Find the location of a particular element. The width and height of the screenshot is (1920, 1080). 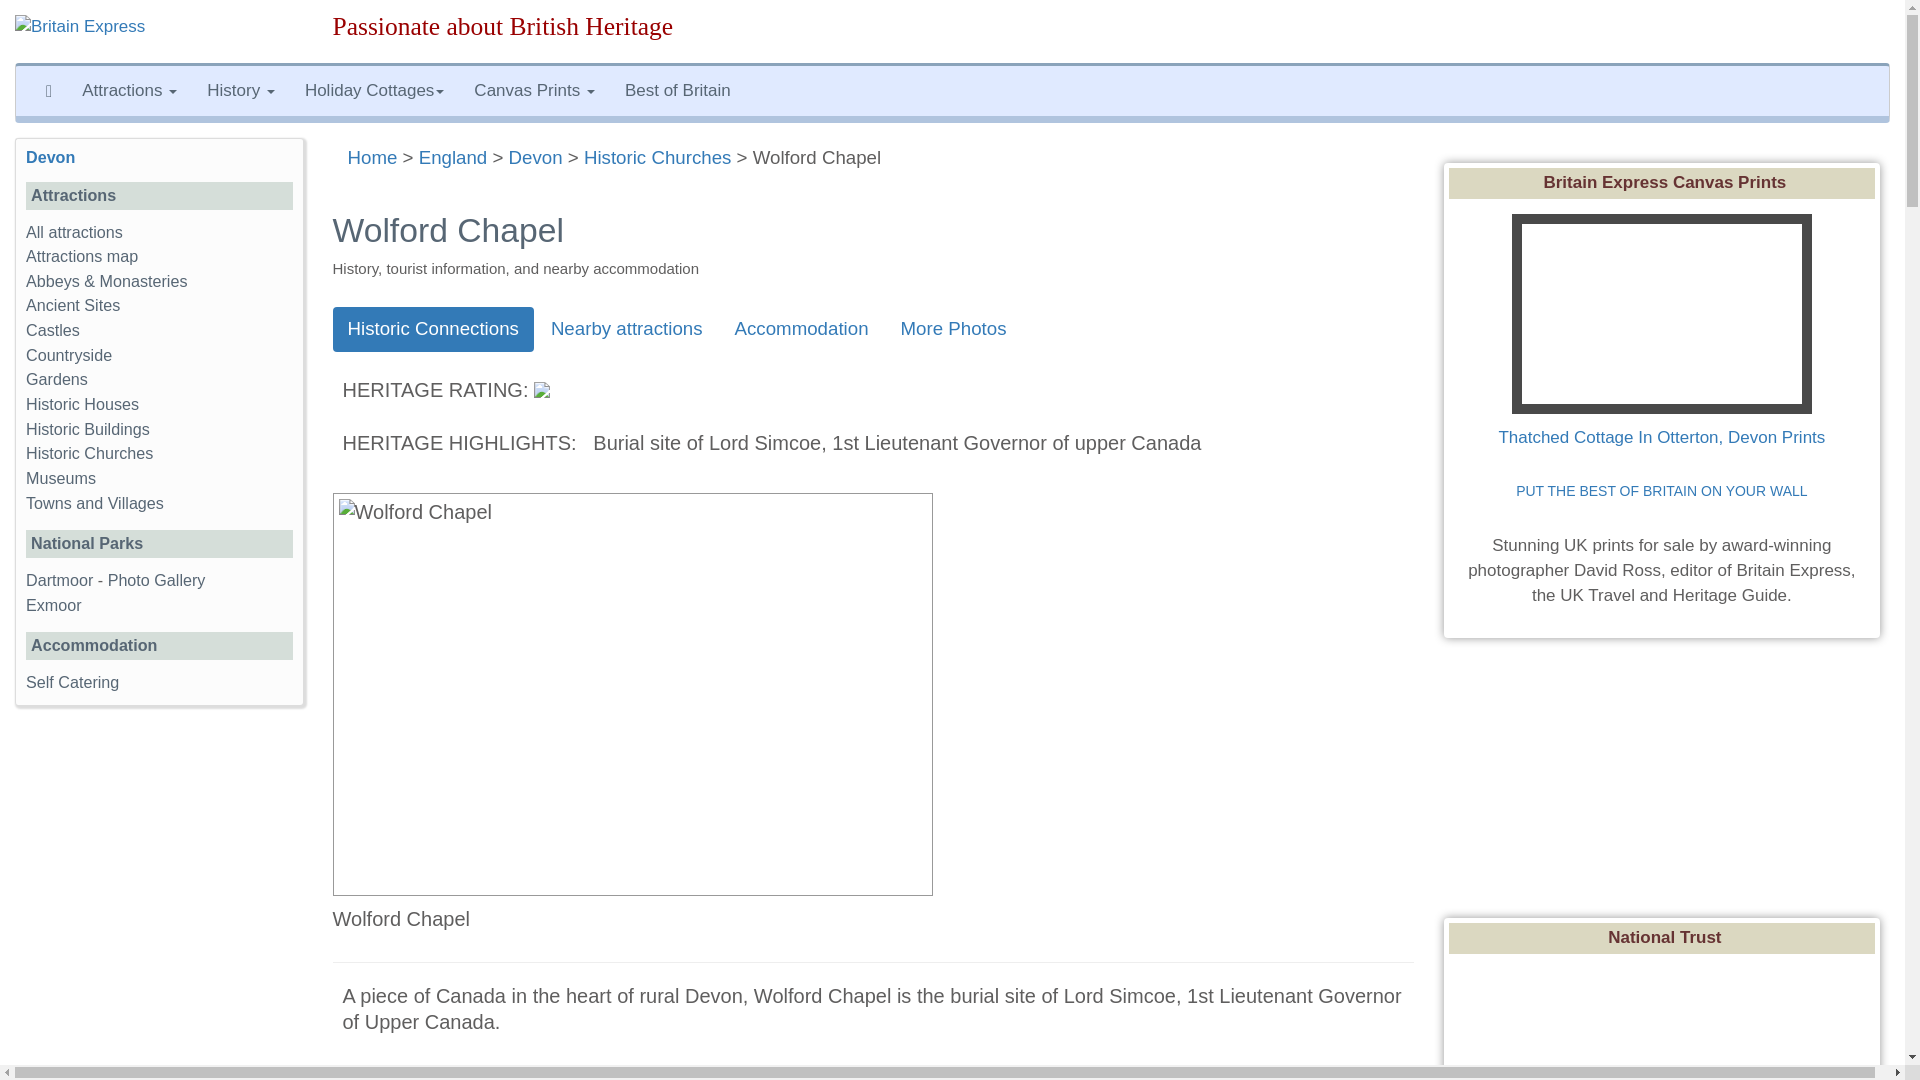

History is located at coordinates (240, 90).